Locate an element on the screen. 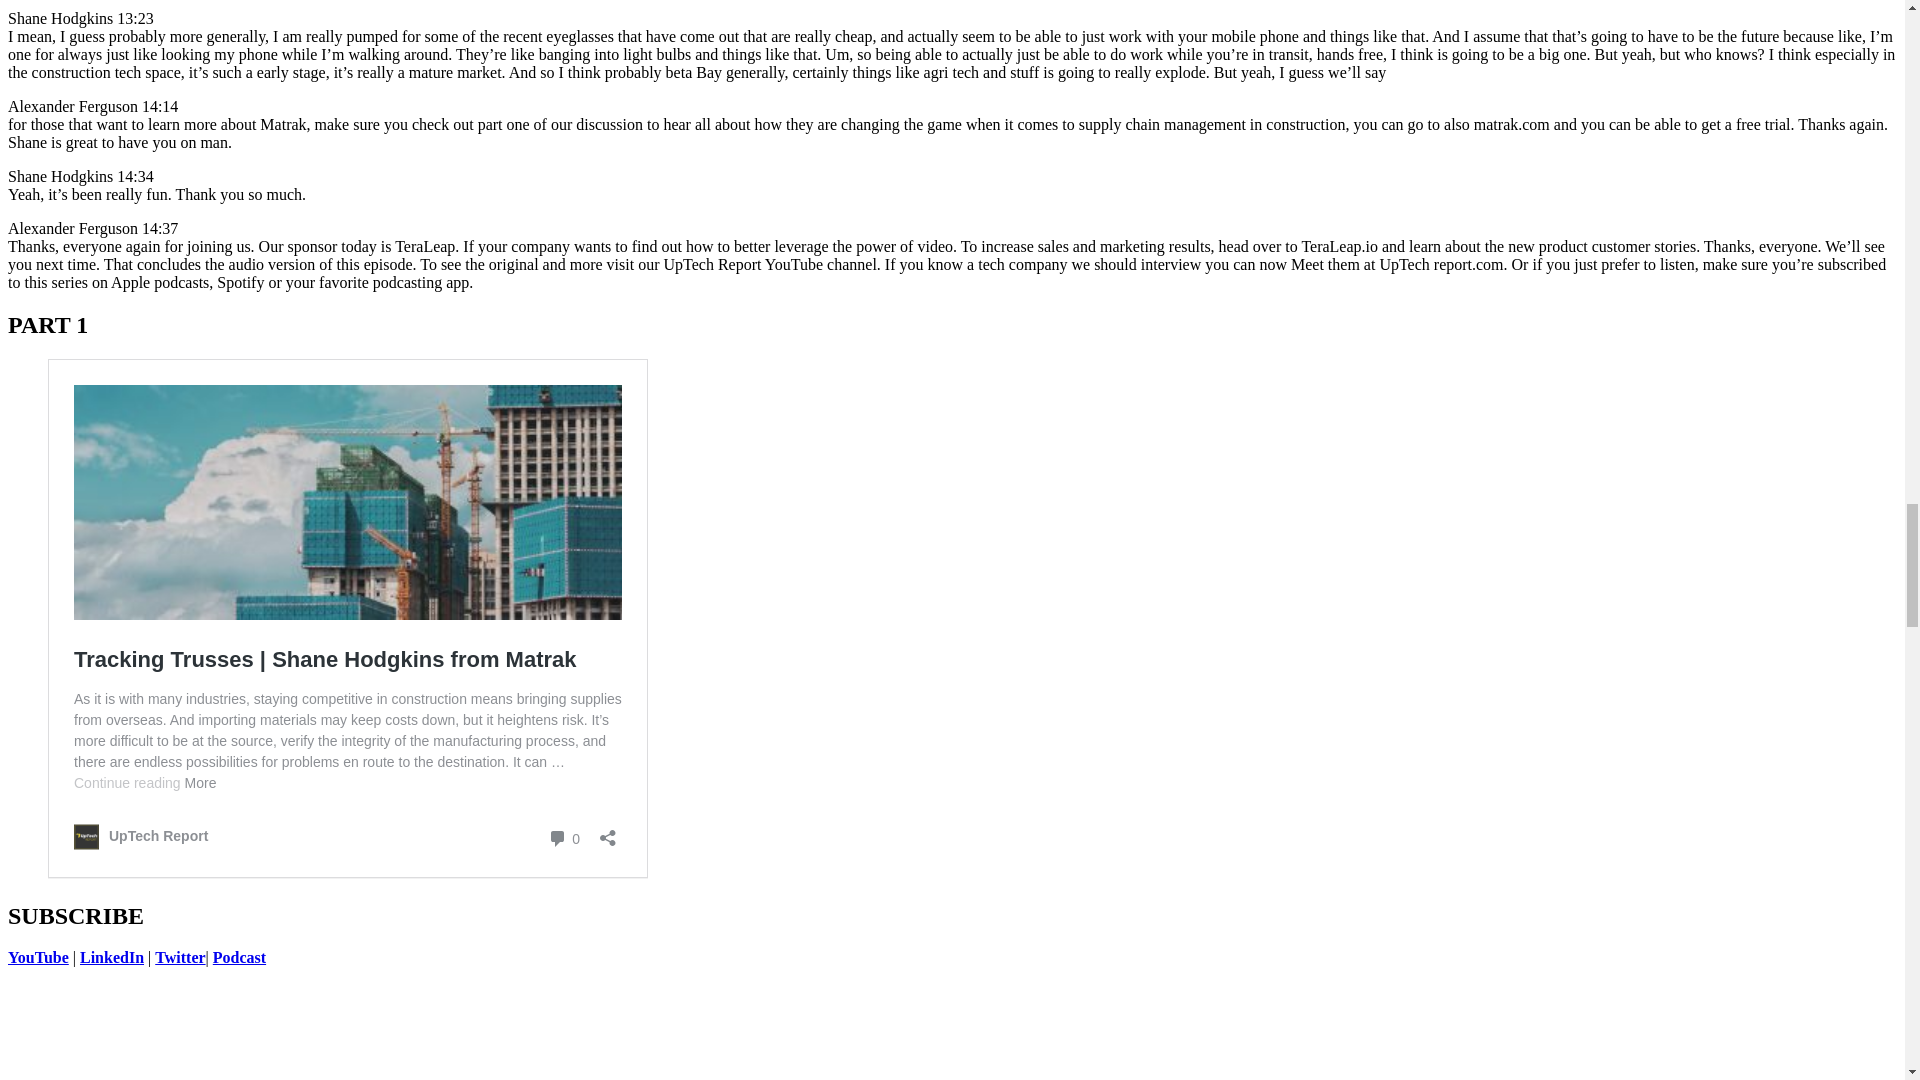 This screenshot has height=1080, width=1920. YouTube is located at coordinates (38, 957).